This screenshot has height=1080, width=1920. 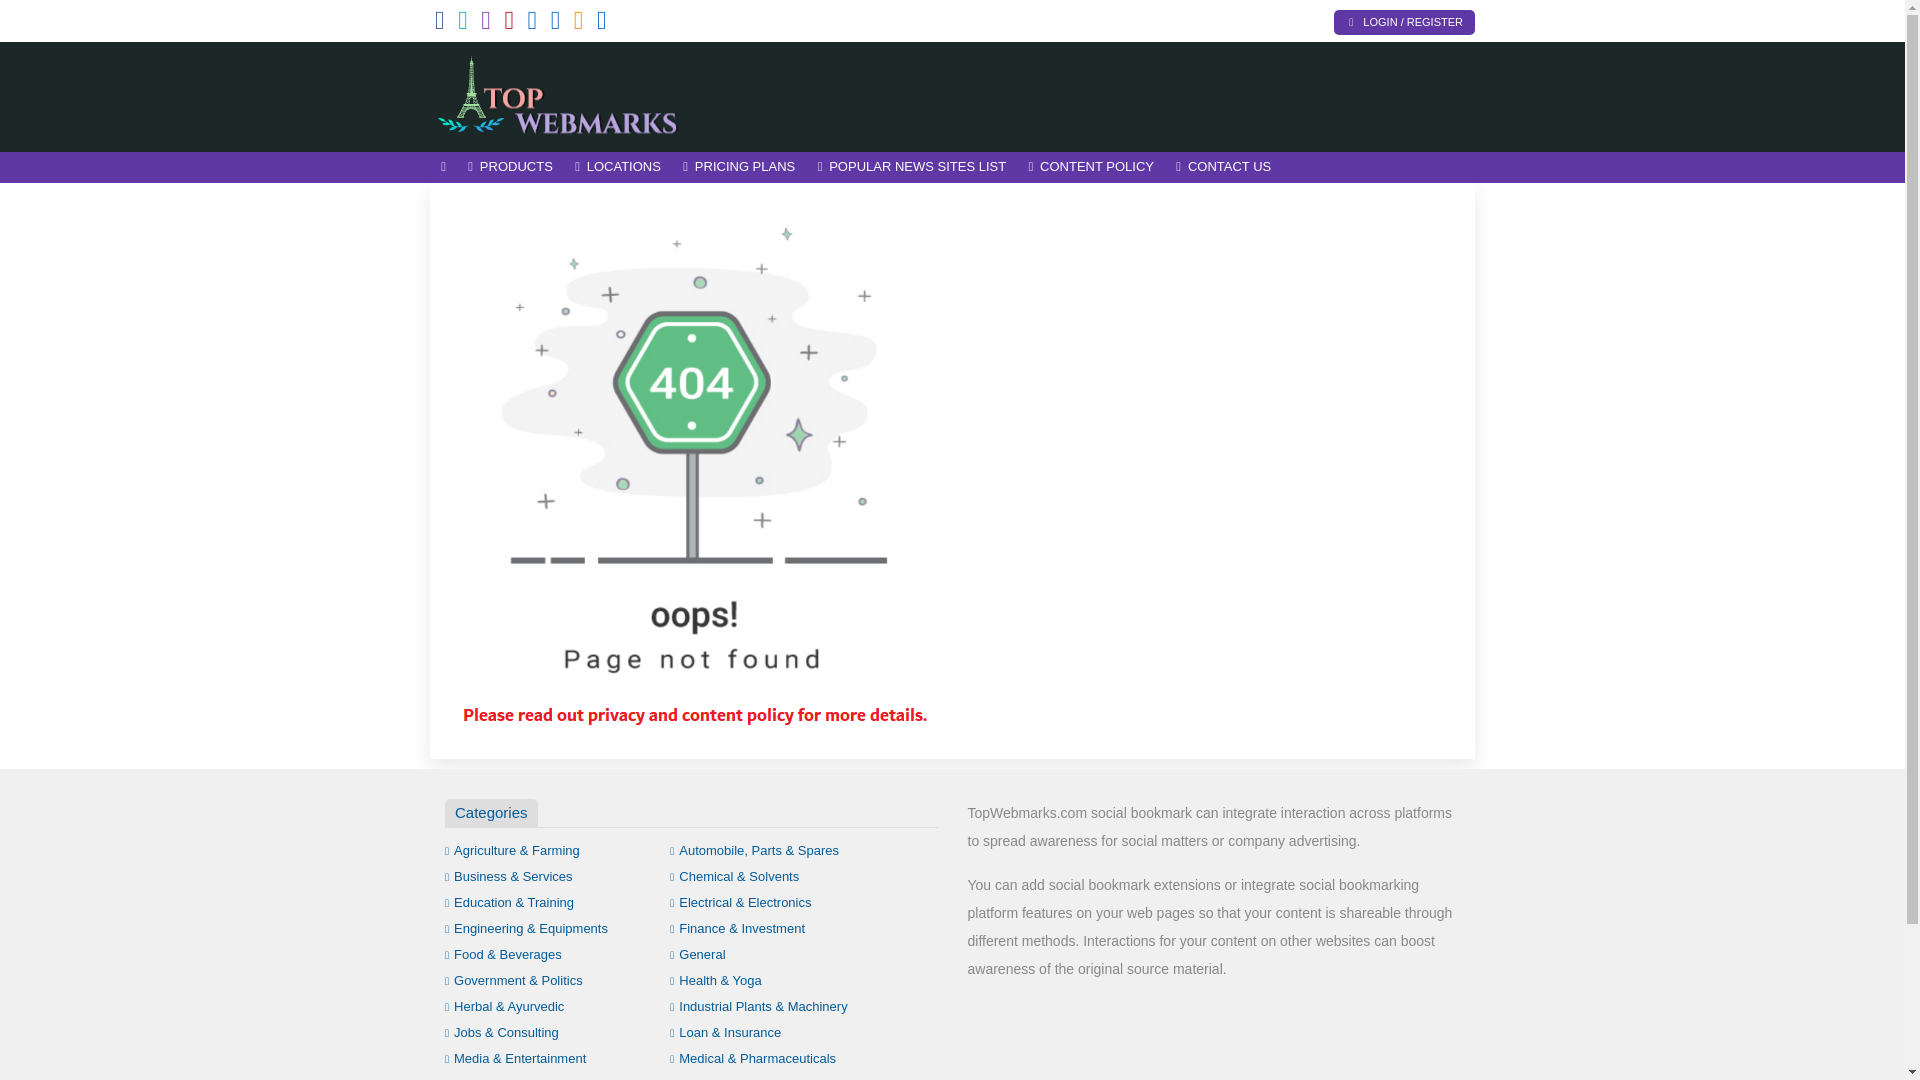 I want to click on General, so click(x=698, y=954).